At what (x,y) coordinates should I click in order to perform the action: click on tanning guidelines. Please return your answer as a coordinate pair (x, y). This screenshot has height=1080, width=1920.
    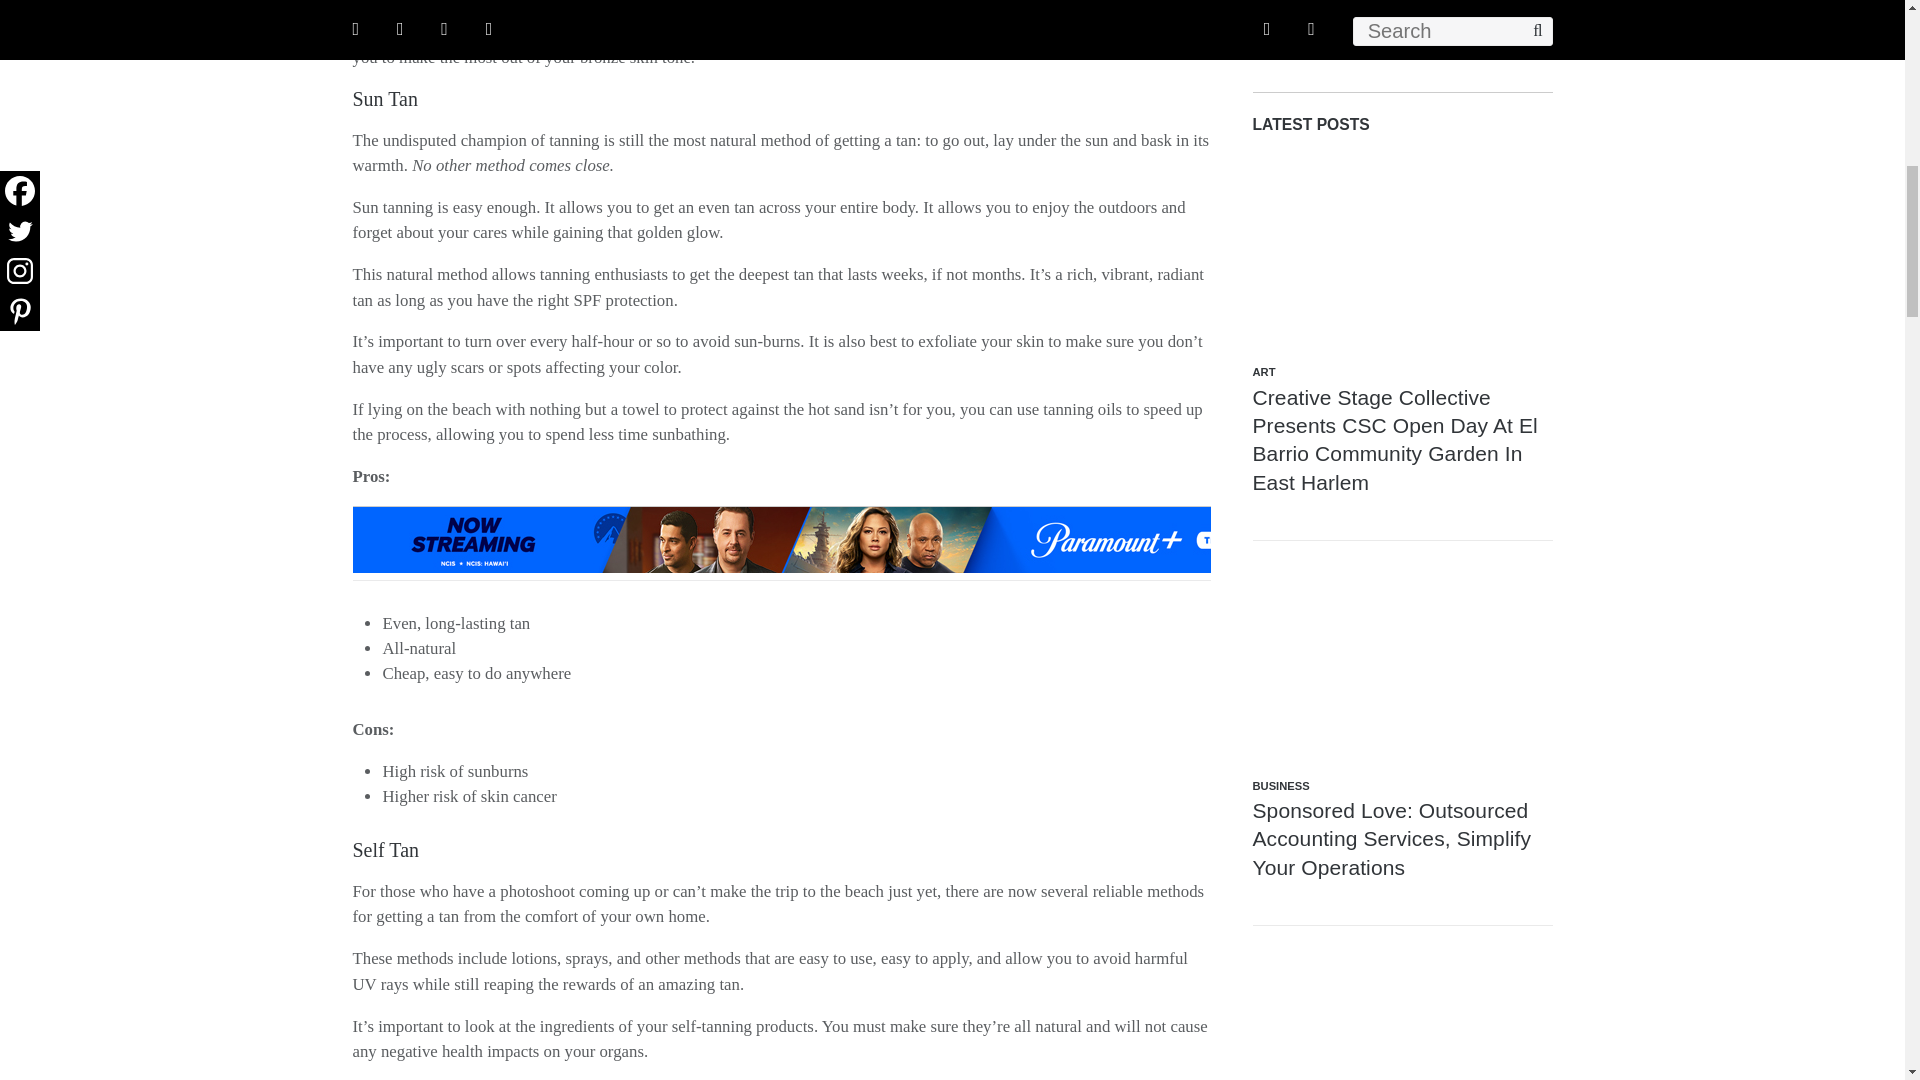
    Looking at the image, I should click on (1018, 31).